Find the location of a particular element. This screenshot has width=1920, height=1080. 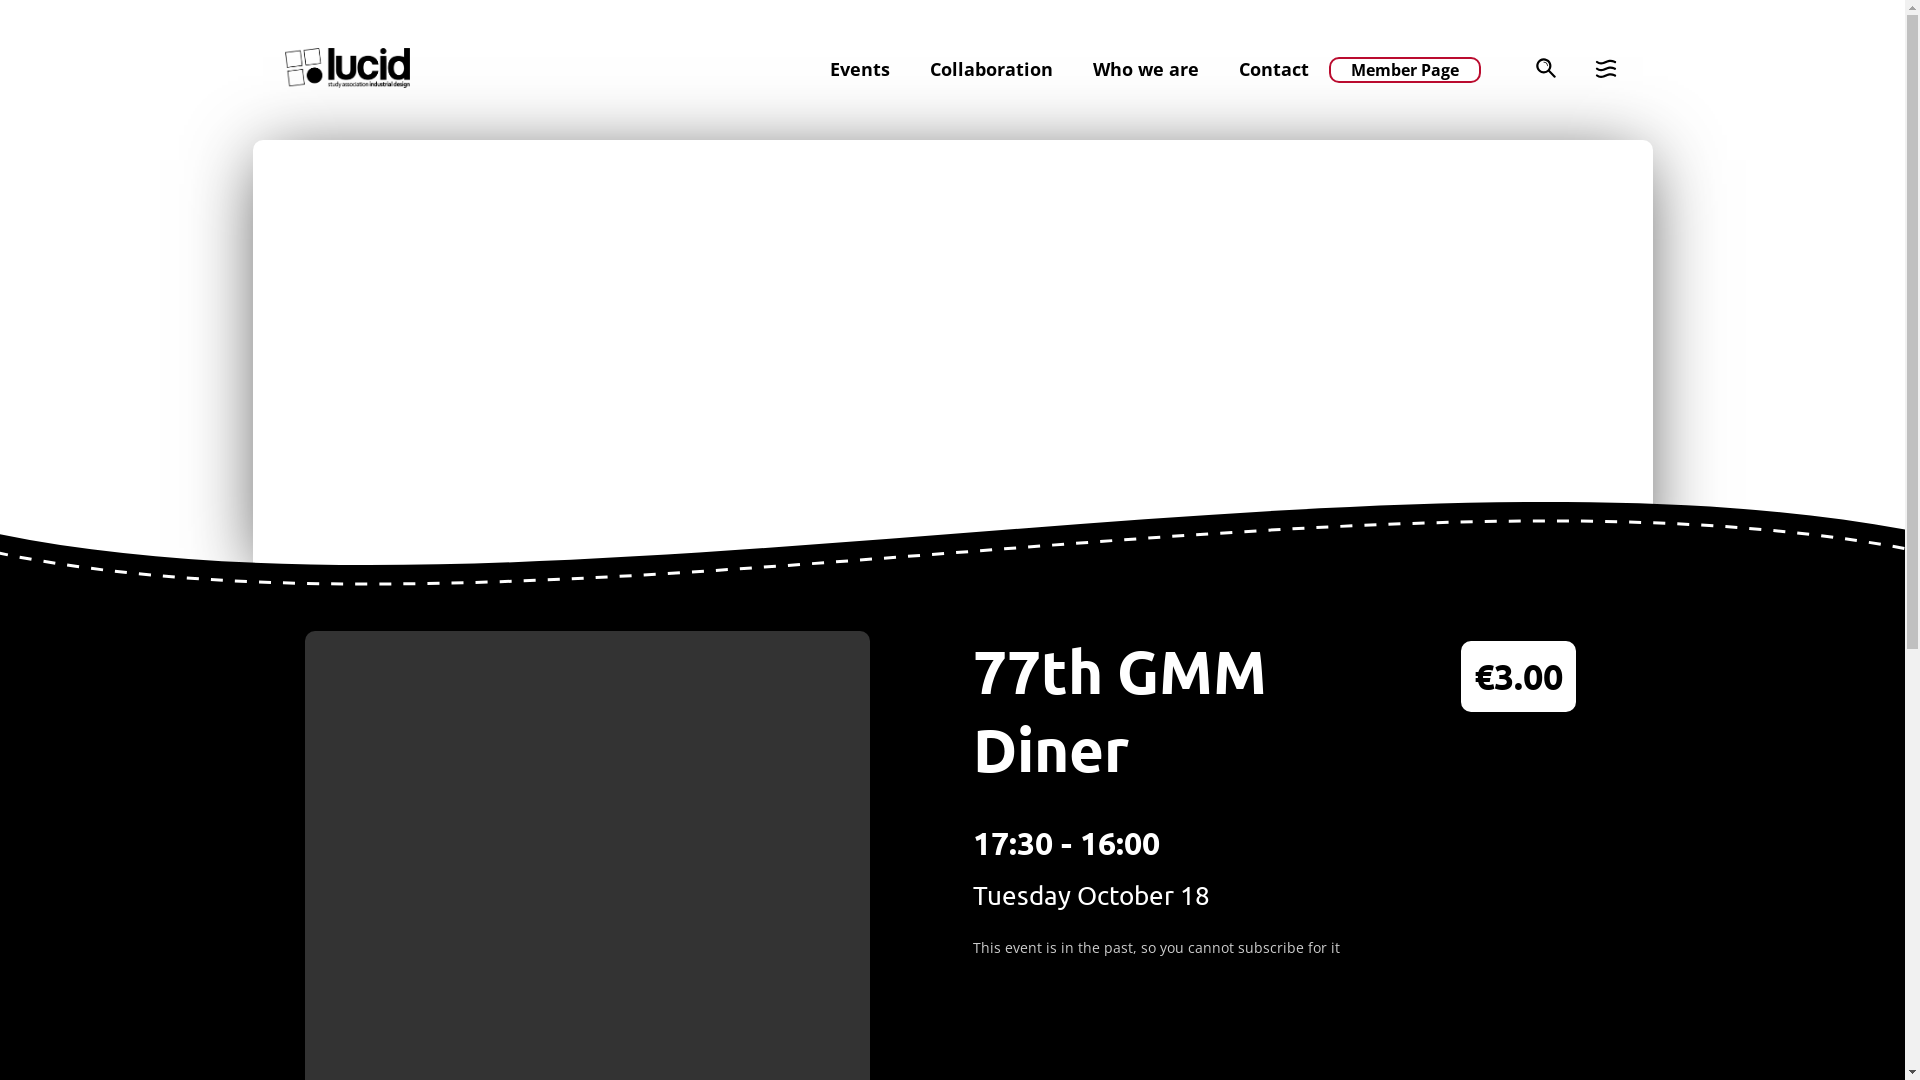

Who we are is located at coordinates (1145, 69).